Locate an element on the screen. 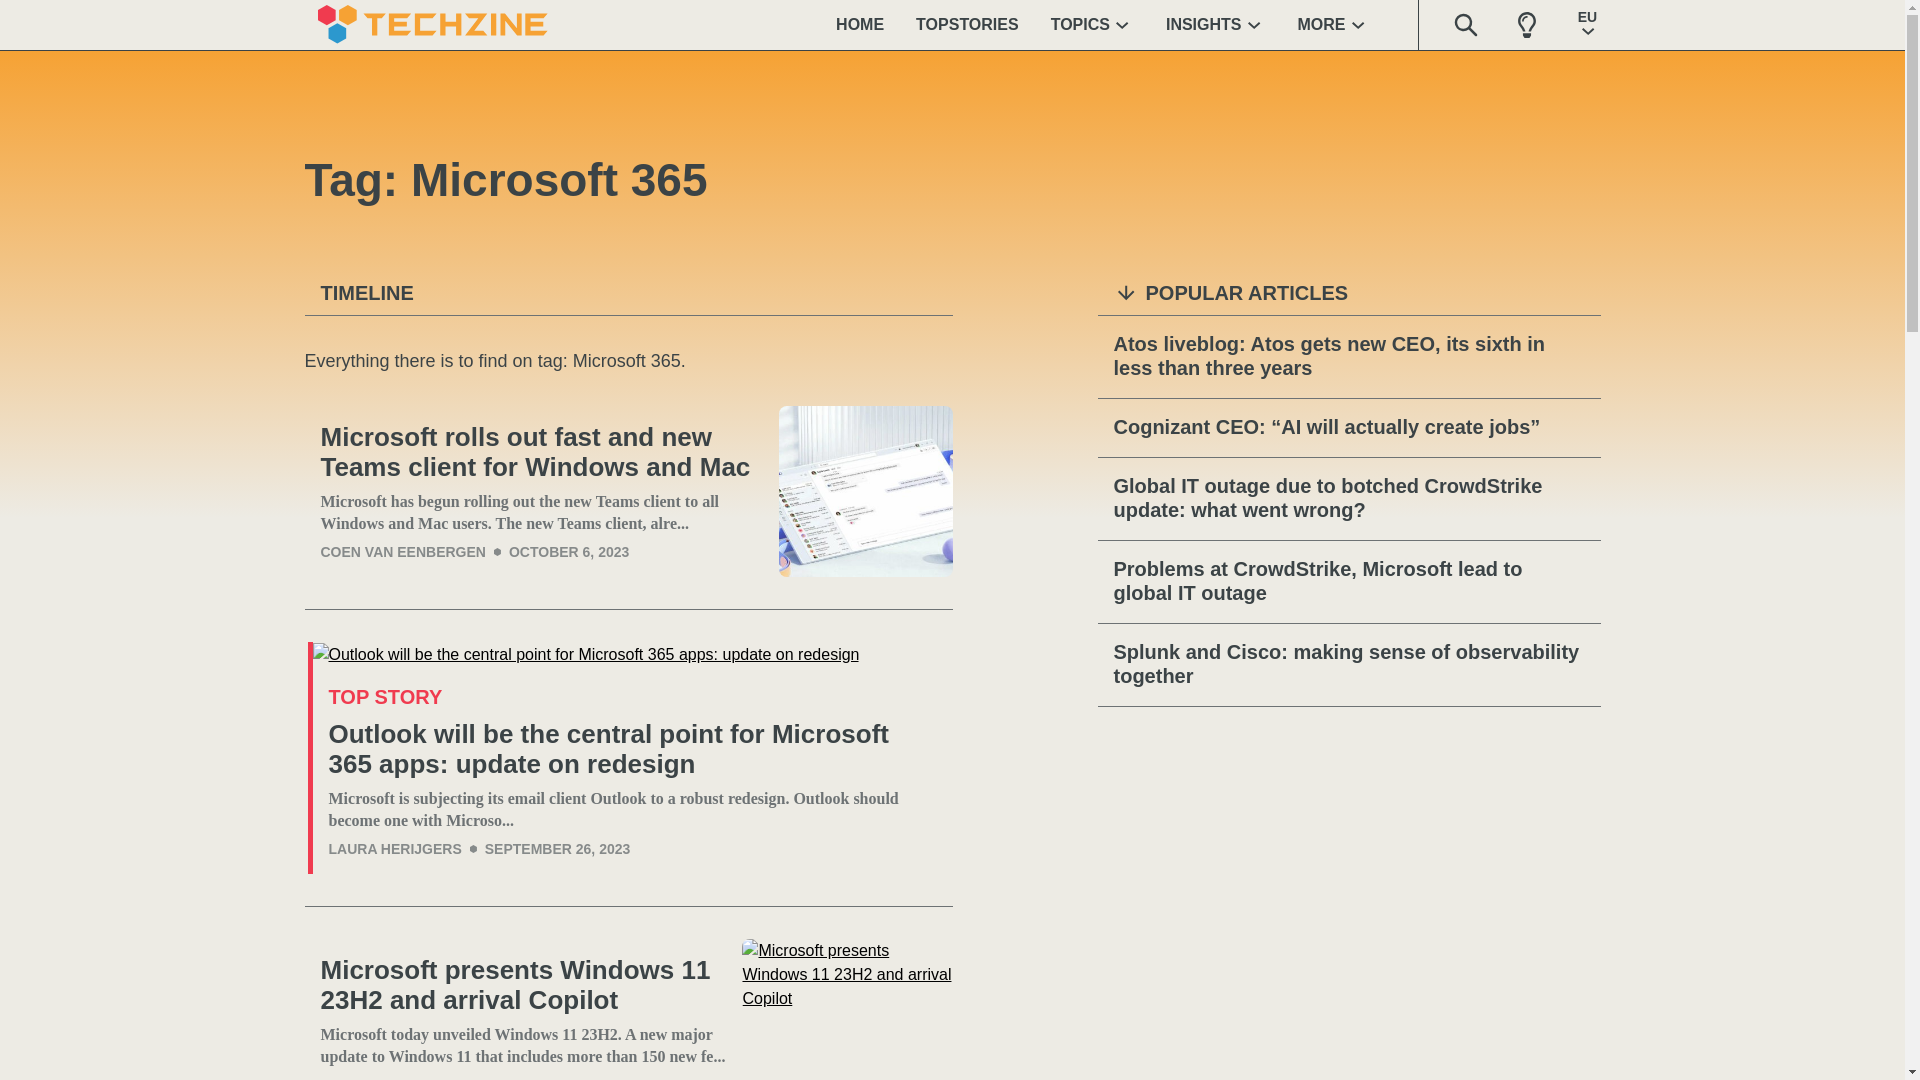 The width and height of the screenshot is (1920, 1080). Microsoft presents Windows 11 23H2 and arrival Copilot is located at coordinates (846, 1009).